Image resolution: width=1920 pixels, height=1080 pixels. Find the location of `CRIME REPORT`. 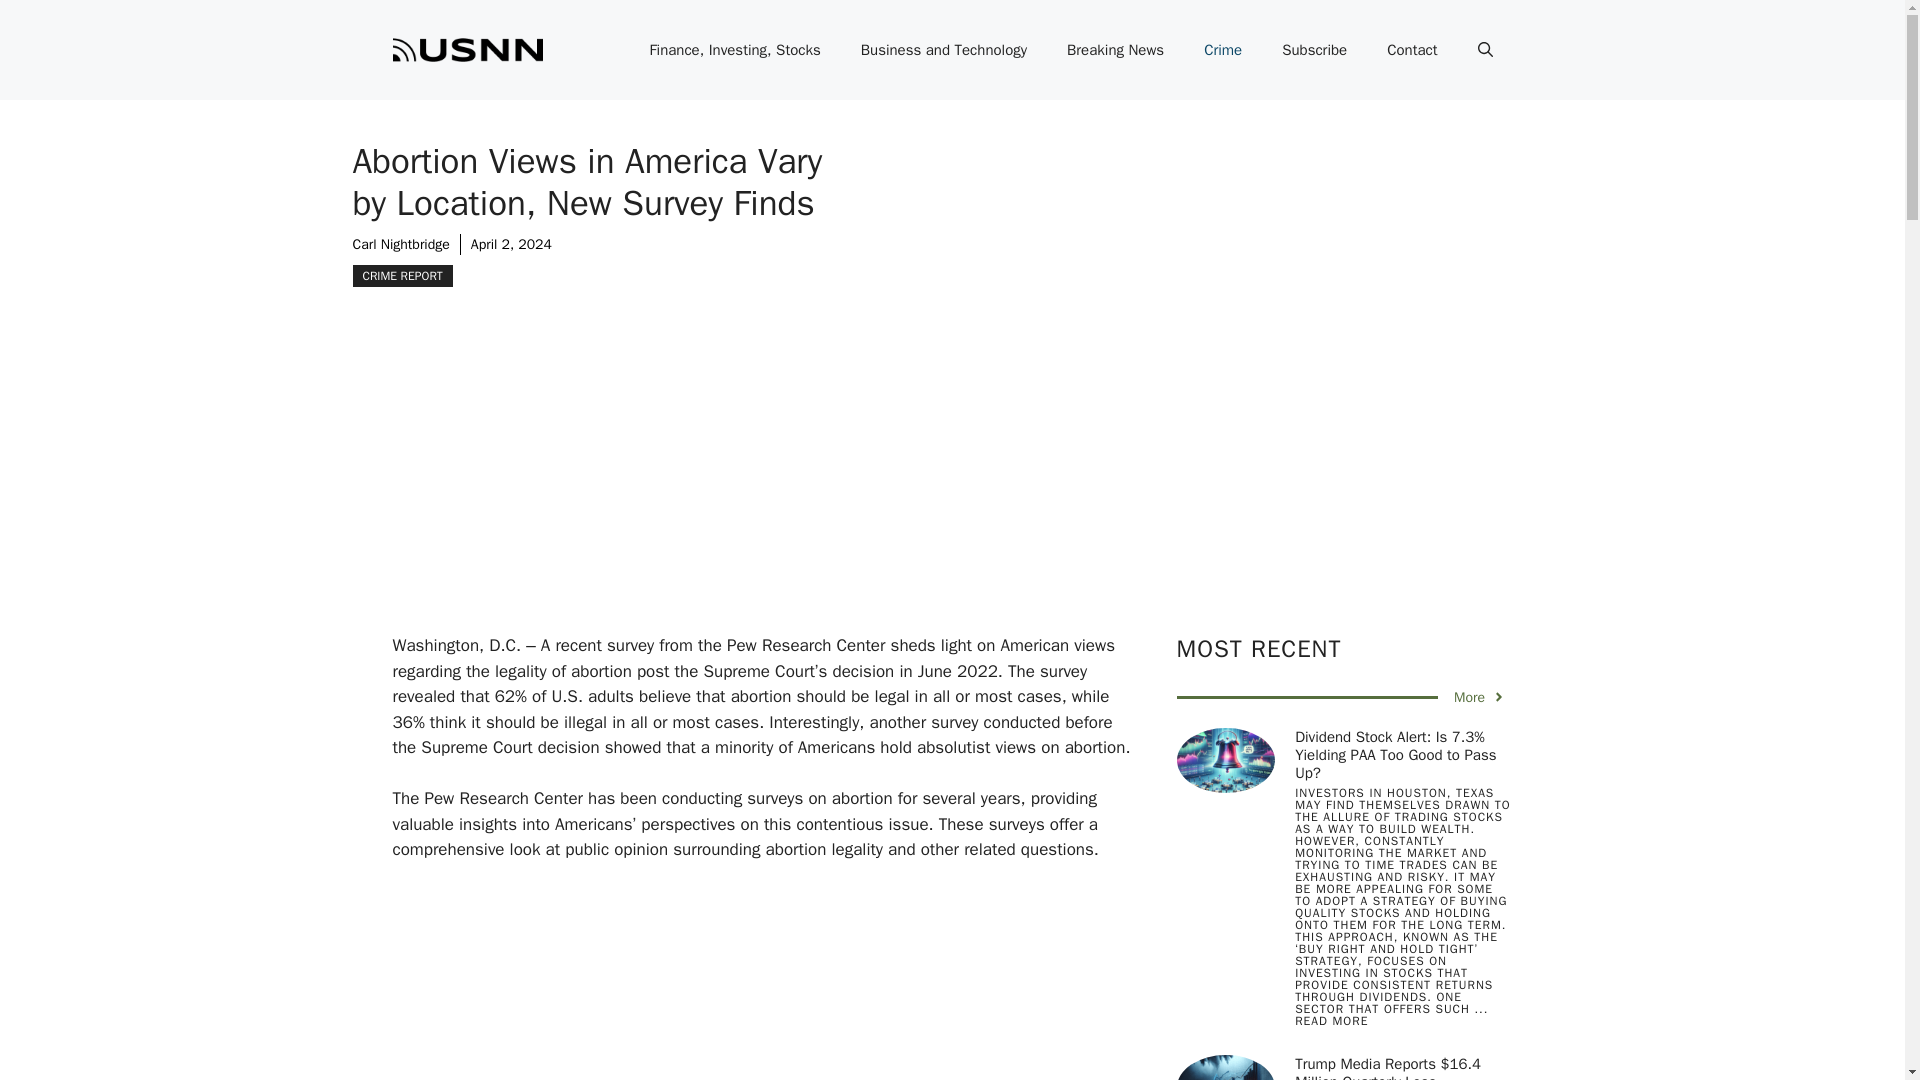

CRIME REPORT is located at coordinates (401, 276).